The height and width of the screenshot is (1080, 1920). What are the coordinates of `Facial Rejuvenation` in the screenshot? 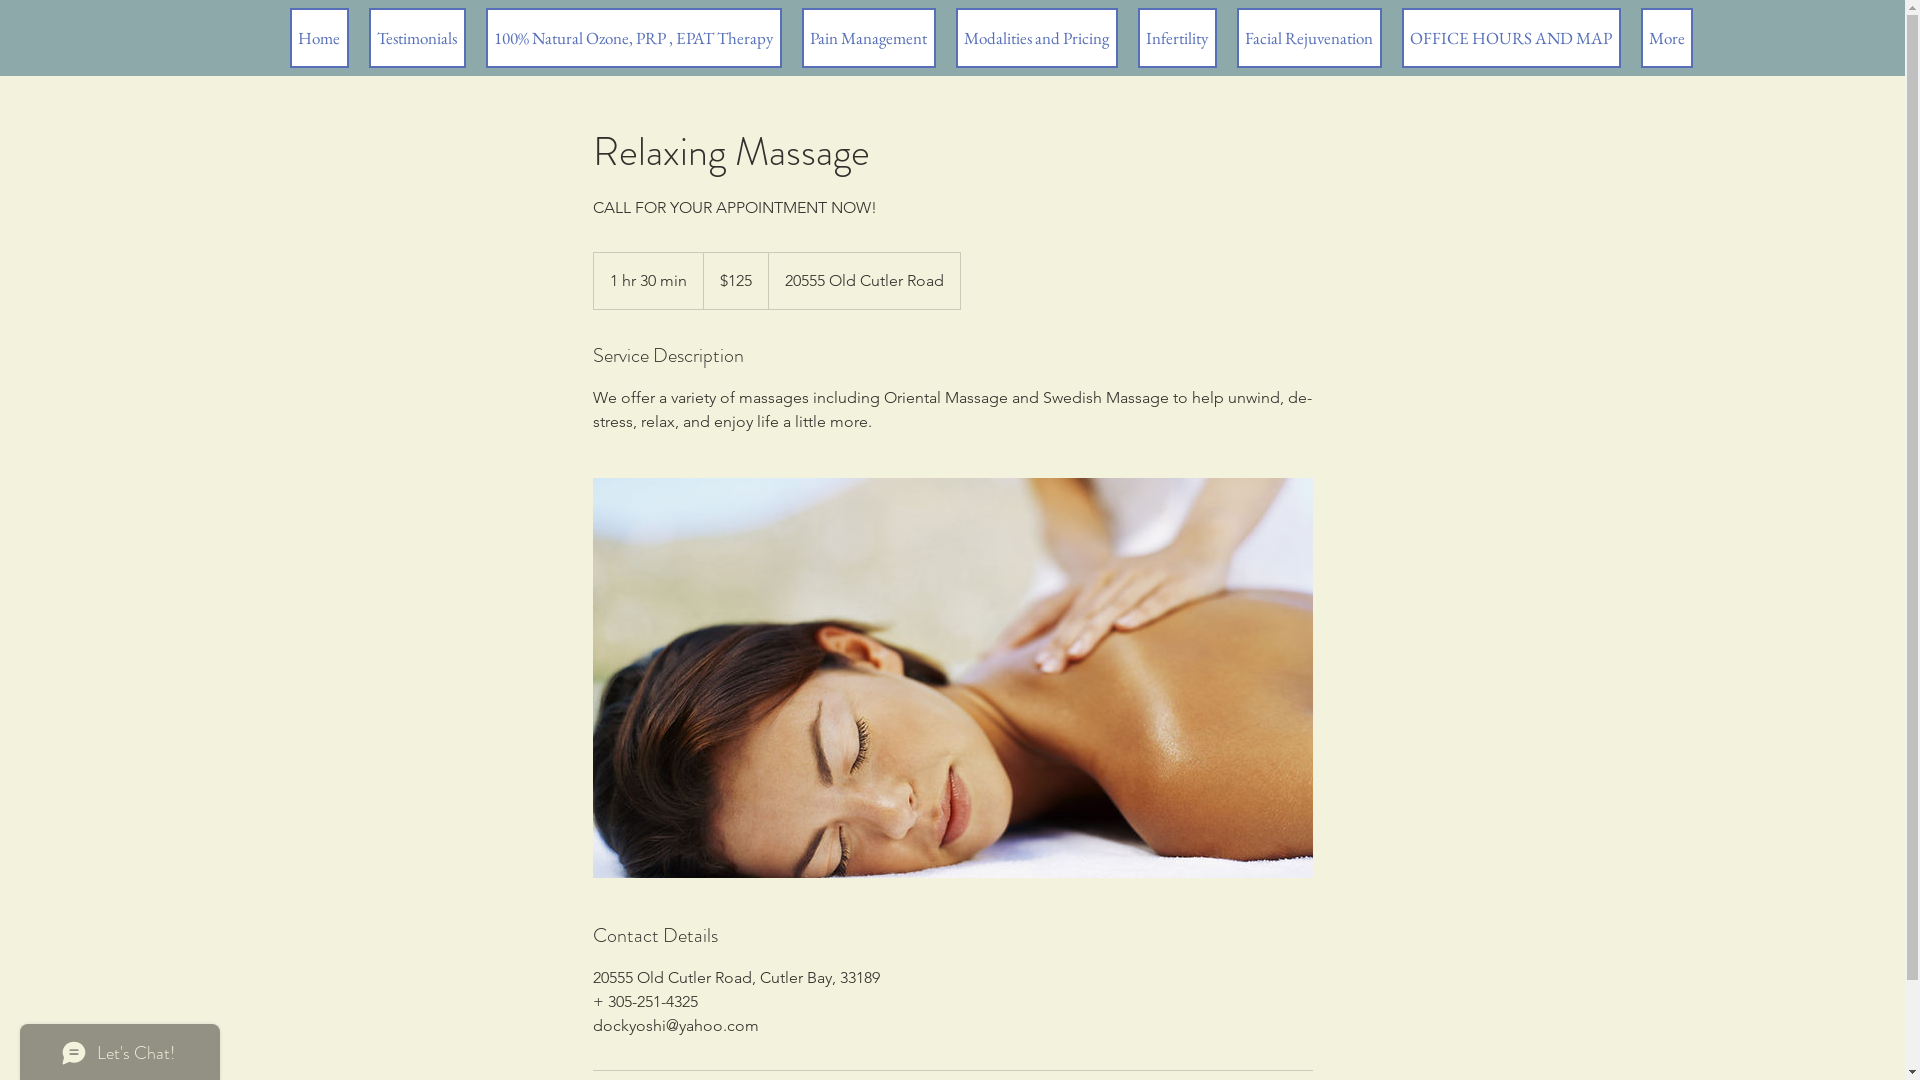 It's located at (1308, 38).